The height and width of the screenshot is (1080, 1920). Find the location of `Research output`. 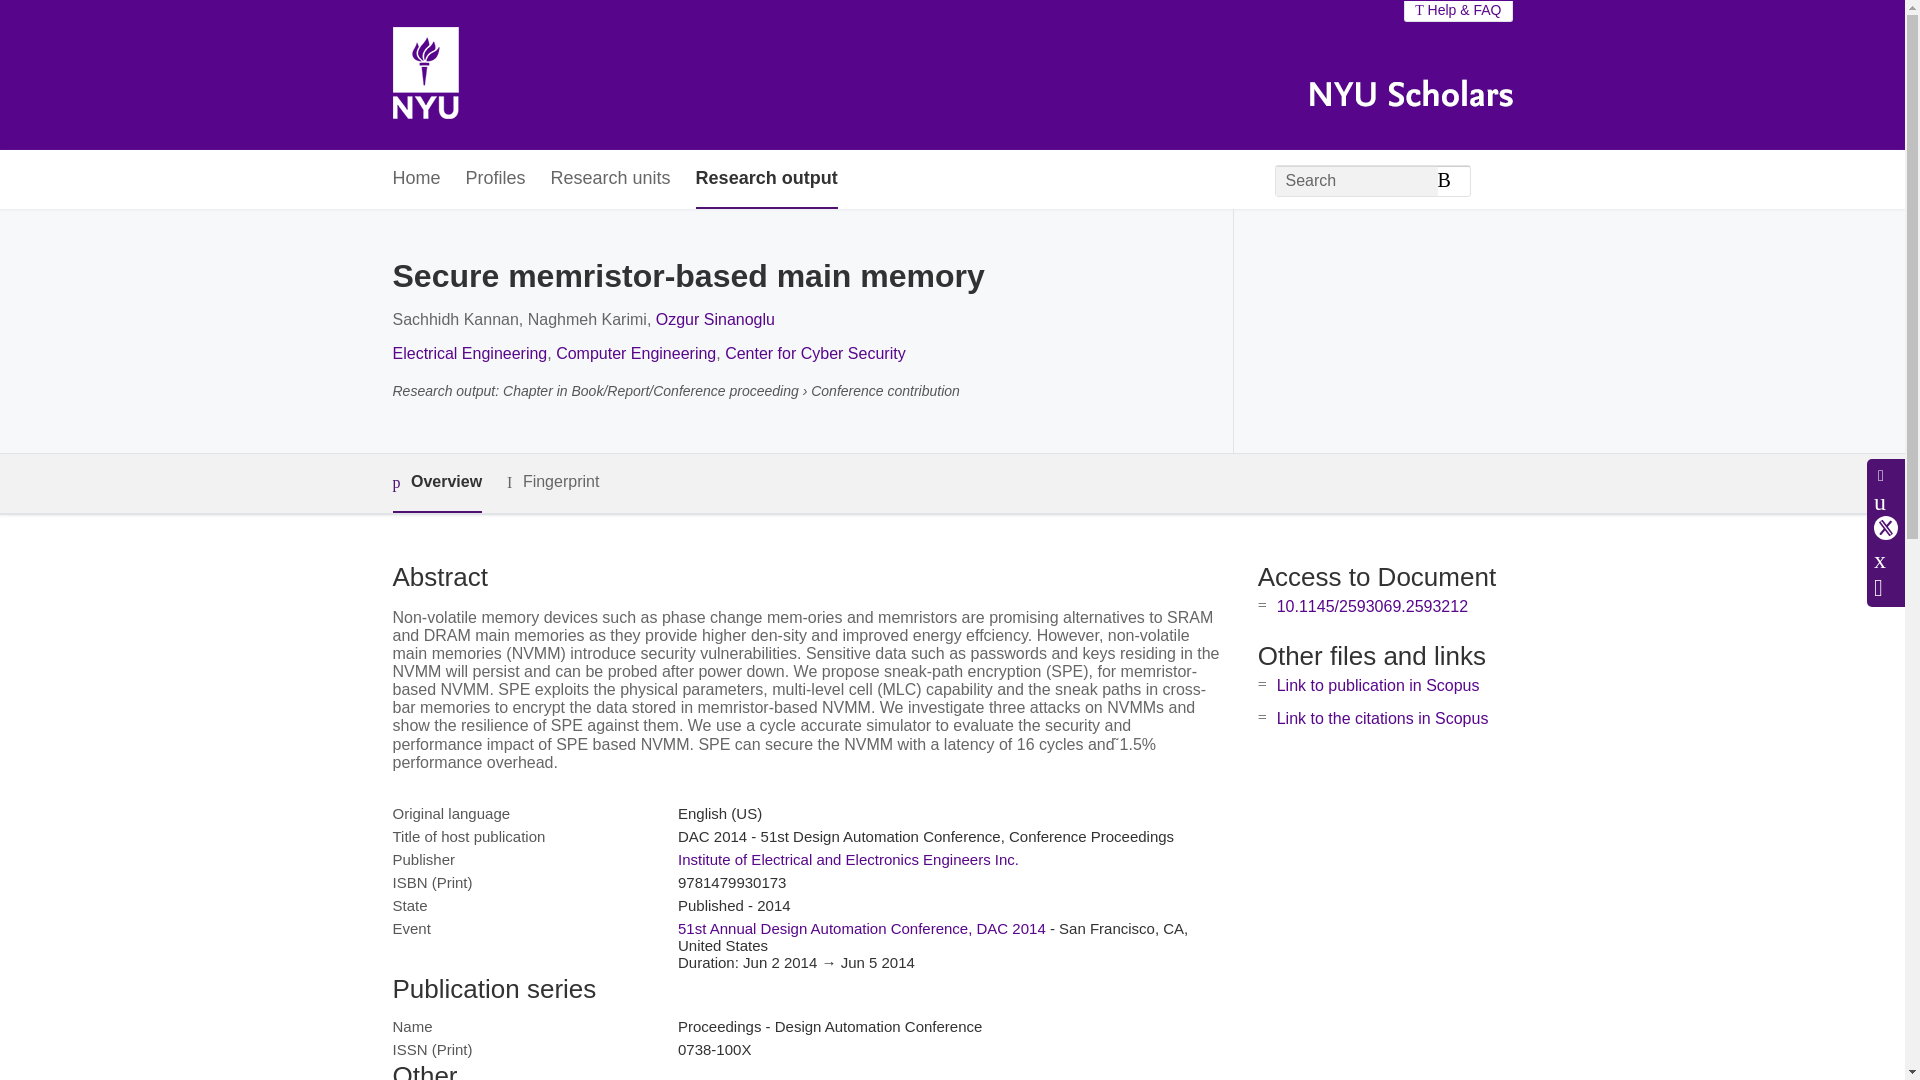

Research output is located at coordinates (766, 180).